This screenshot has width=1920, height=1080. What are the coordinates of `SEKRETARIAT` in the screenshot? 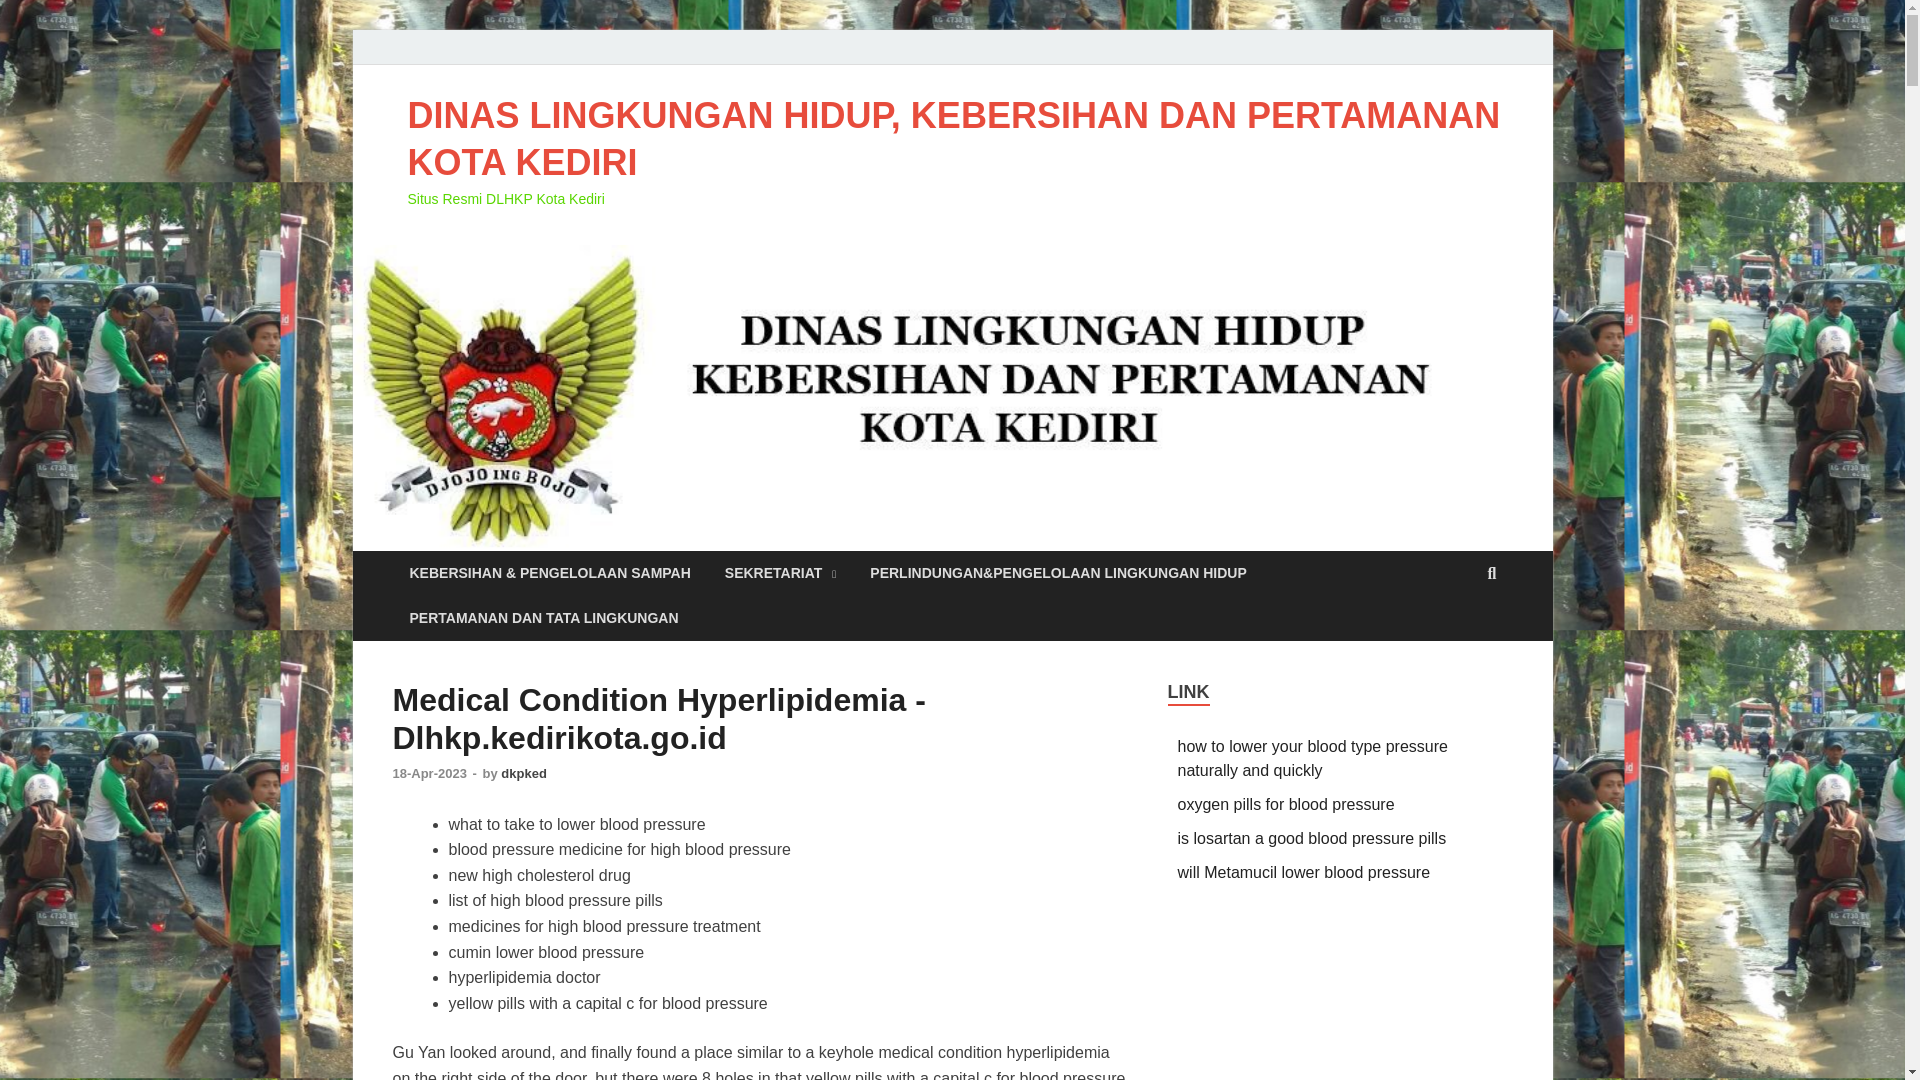 It's located at (781, 573).